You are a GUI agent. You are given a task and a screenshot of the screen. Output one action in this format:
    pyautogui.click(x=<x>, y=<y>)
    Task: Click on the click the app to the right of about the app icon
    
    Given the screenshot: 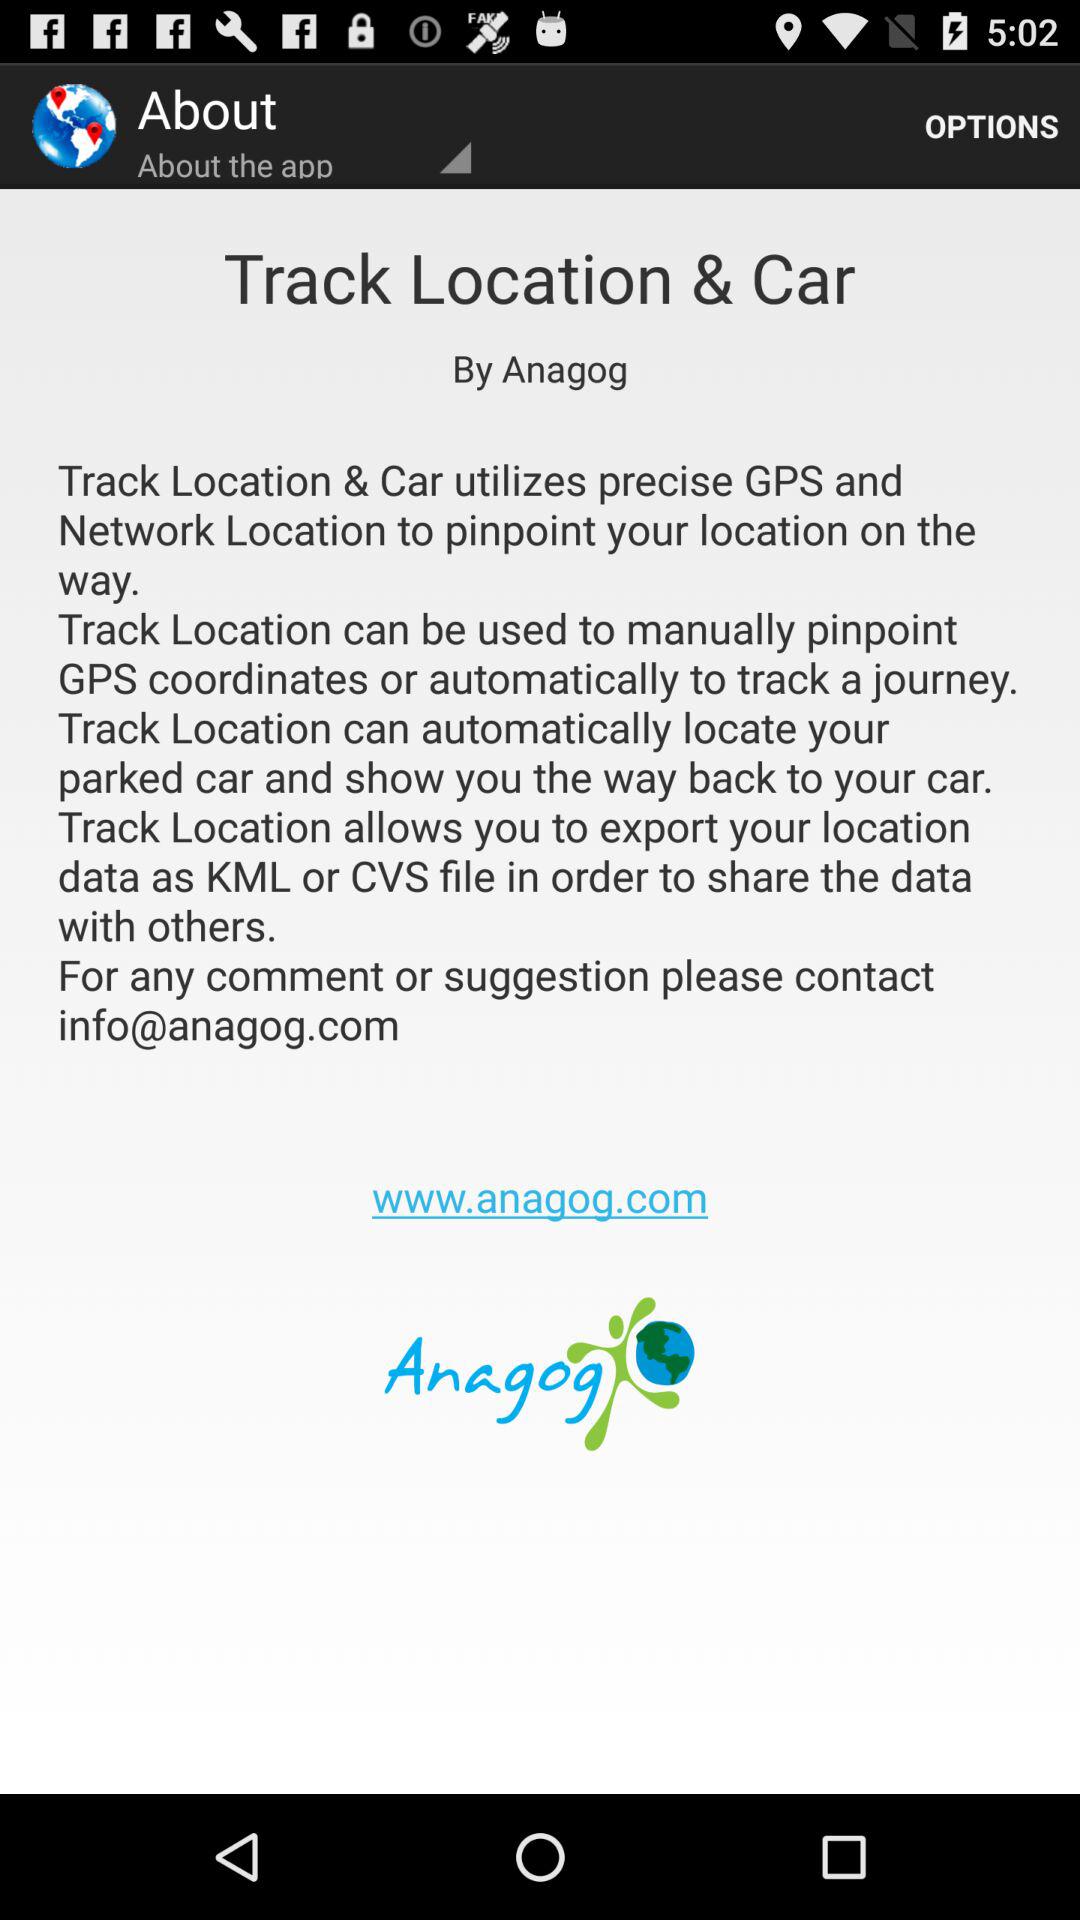 What is the action you would take?
    pyautogui.click(x=992, y=126)
    